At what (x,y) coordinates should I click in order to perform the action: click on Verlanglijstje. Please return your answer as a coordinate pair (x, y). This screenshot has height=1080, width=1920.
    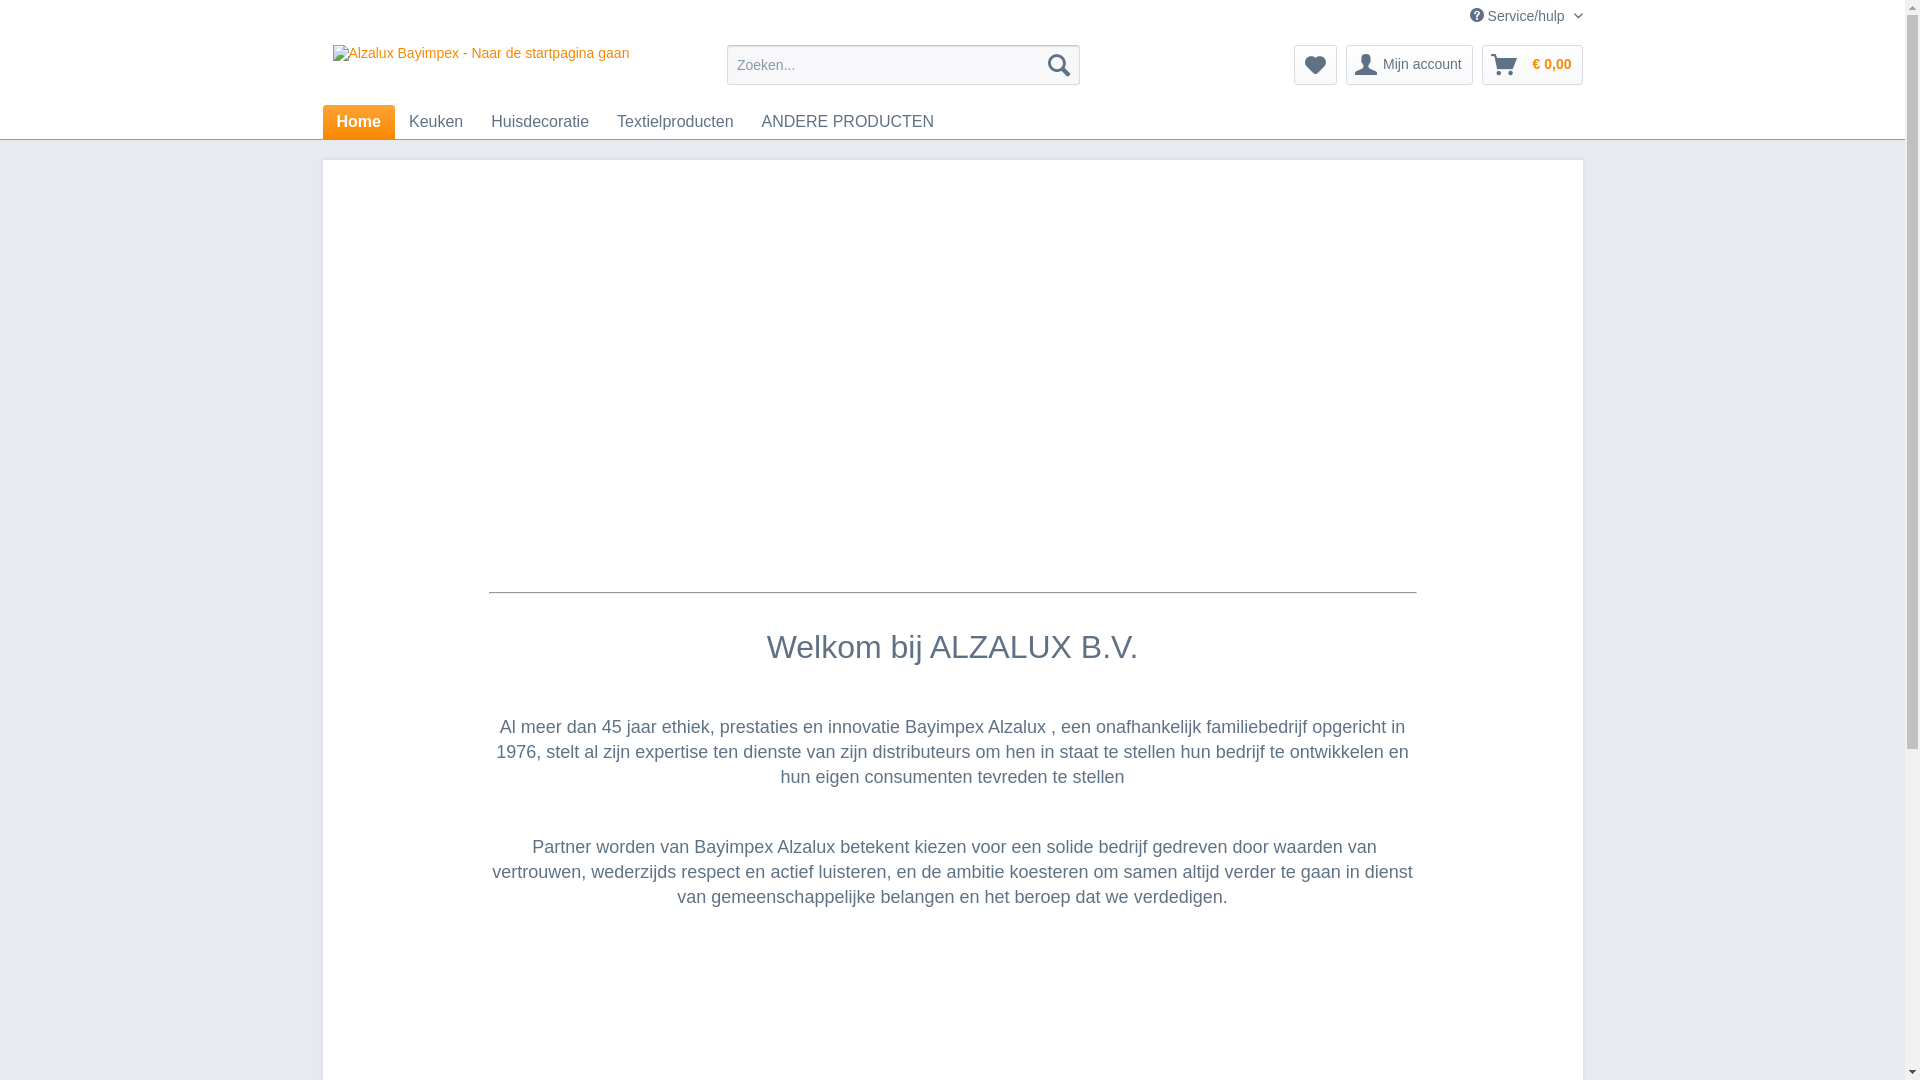
    Looking at the image, I should click on (1316, 65).